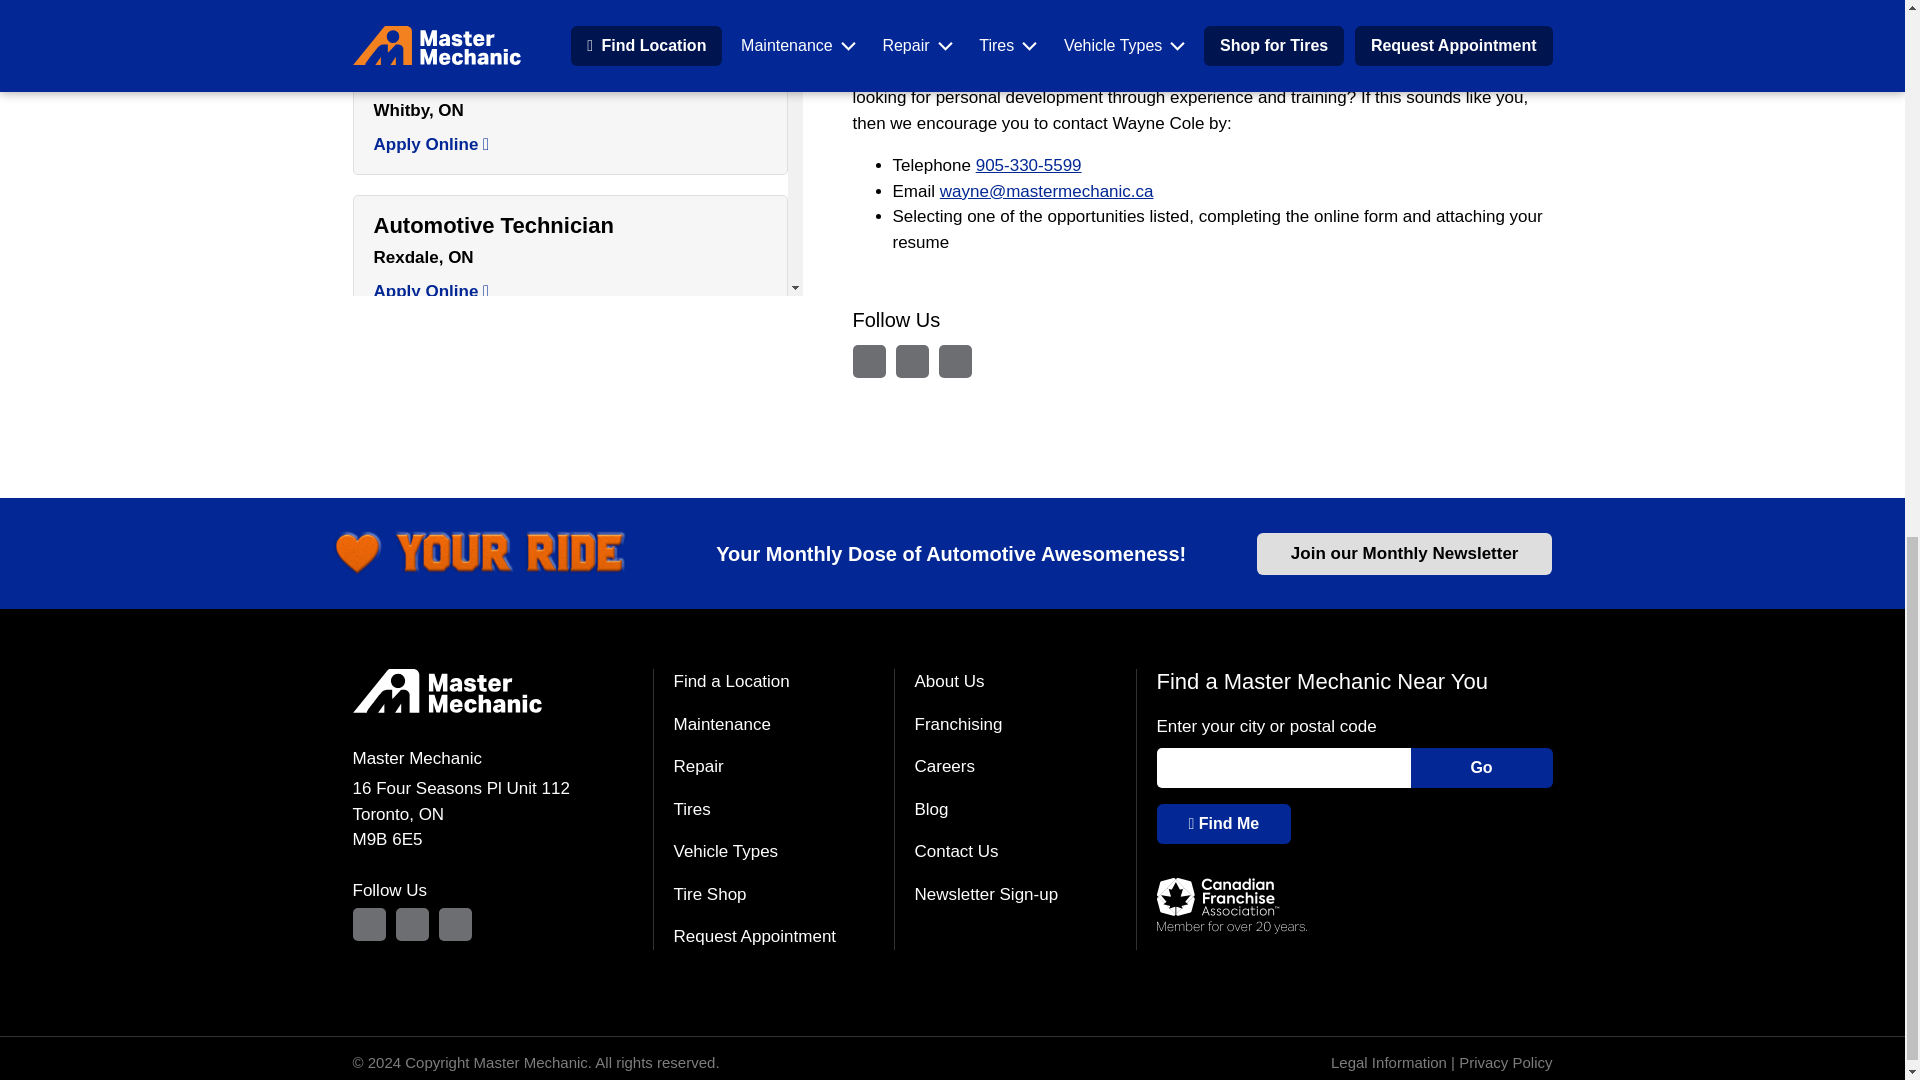  Describe the element at coordinates (412, 924) in the screenshot. I see `Facebook` at that location.